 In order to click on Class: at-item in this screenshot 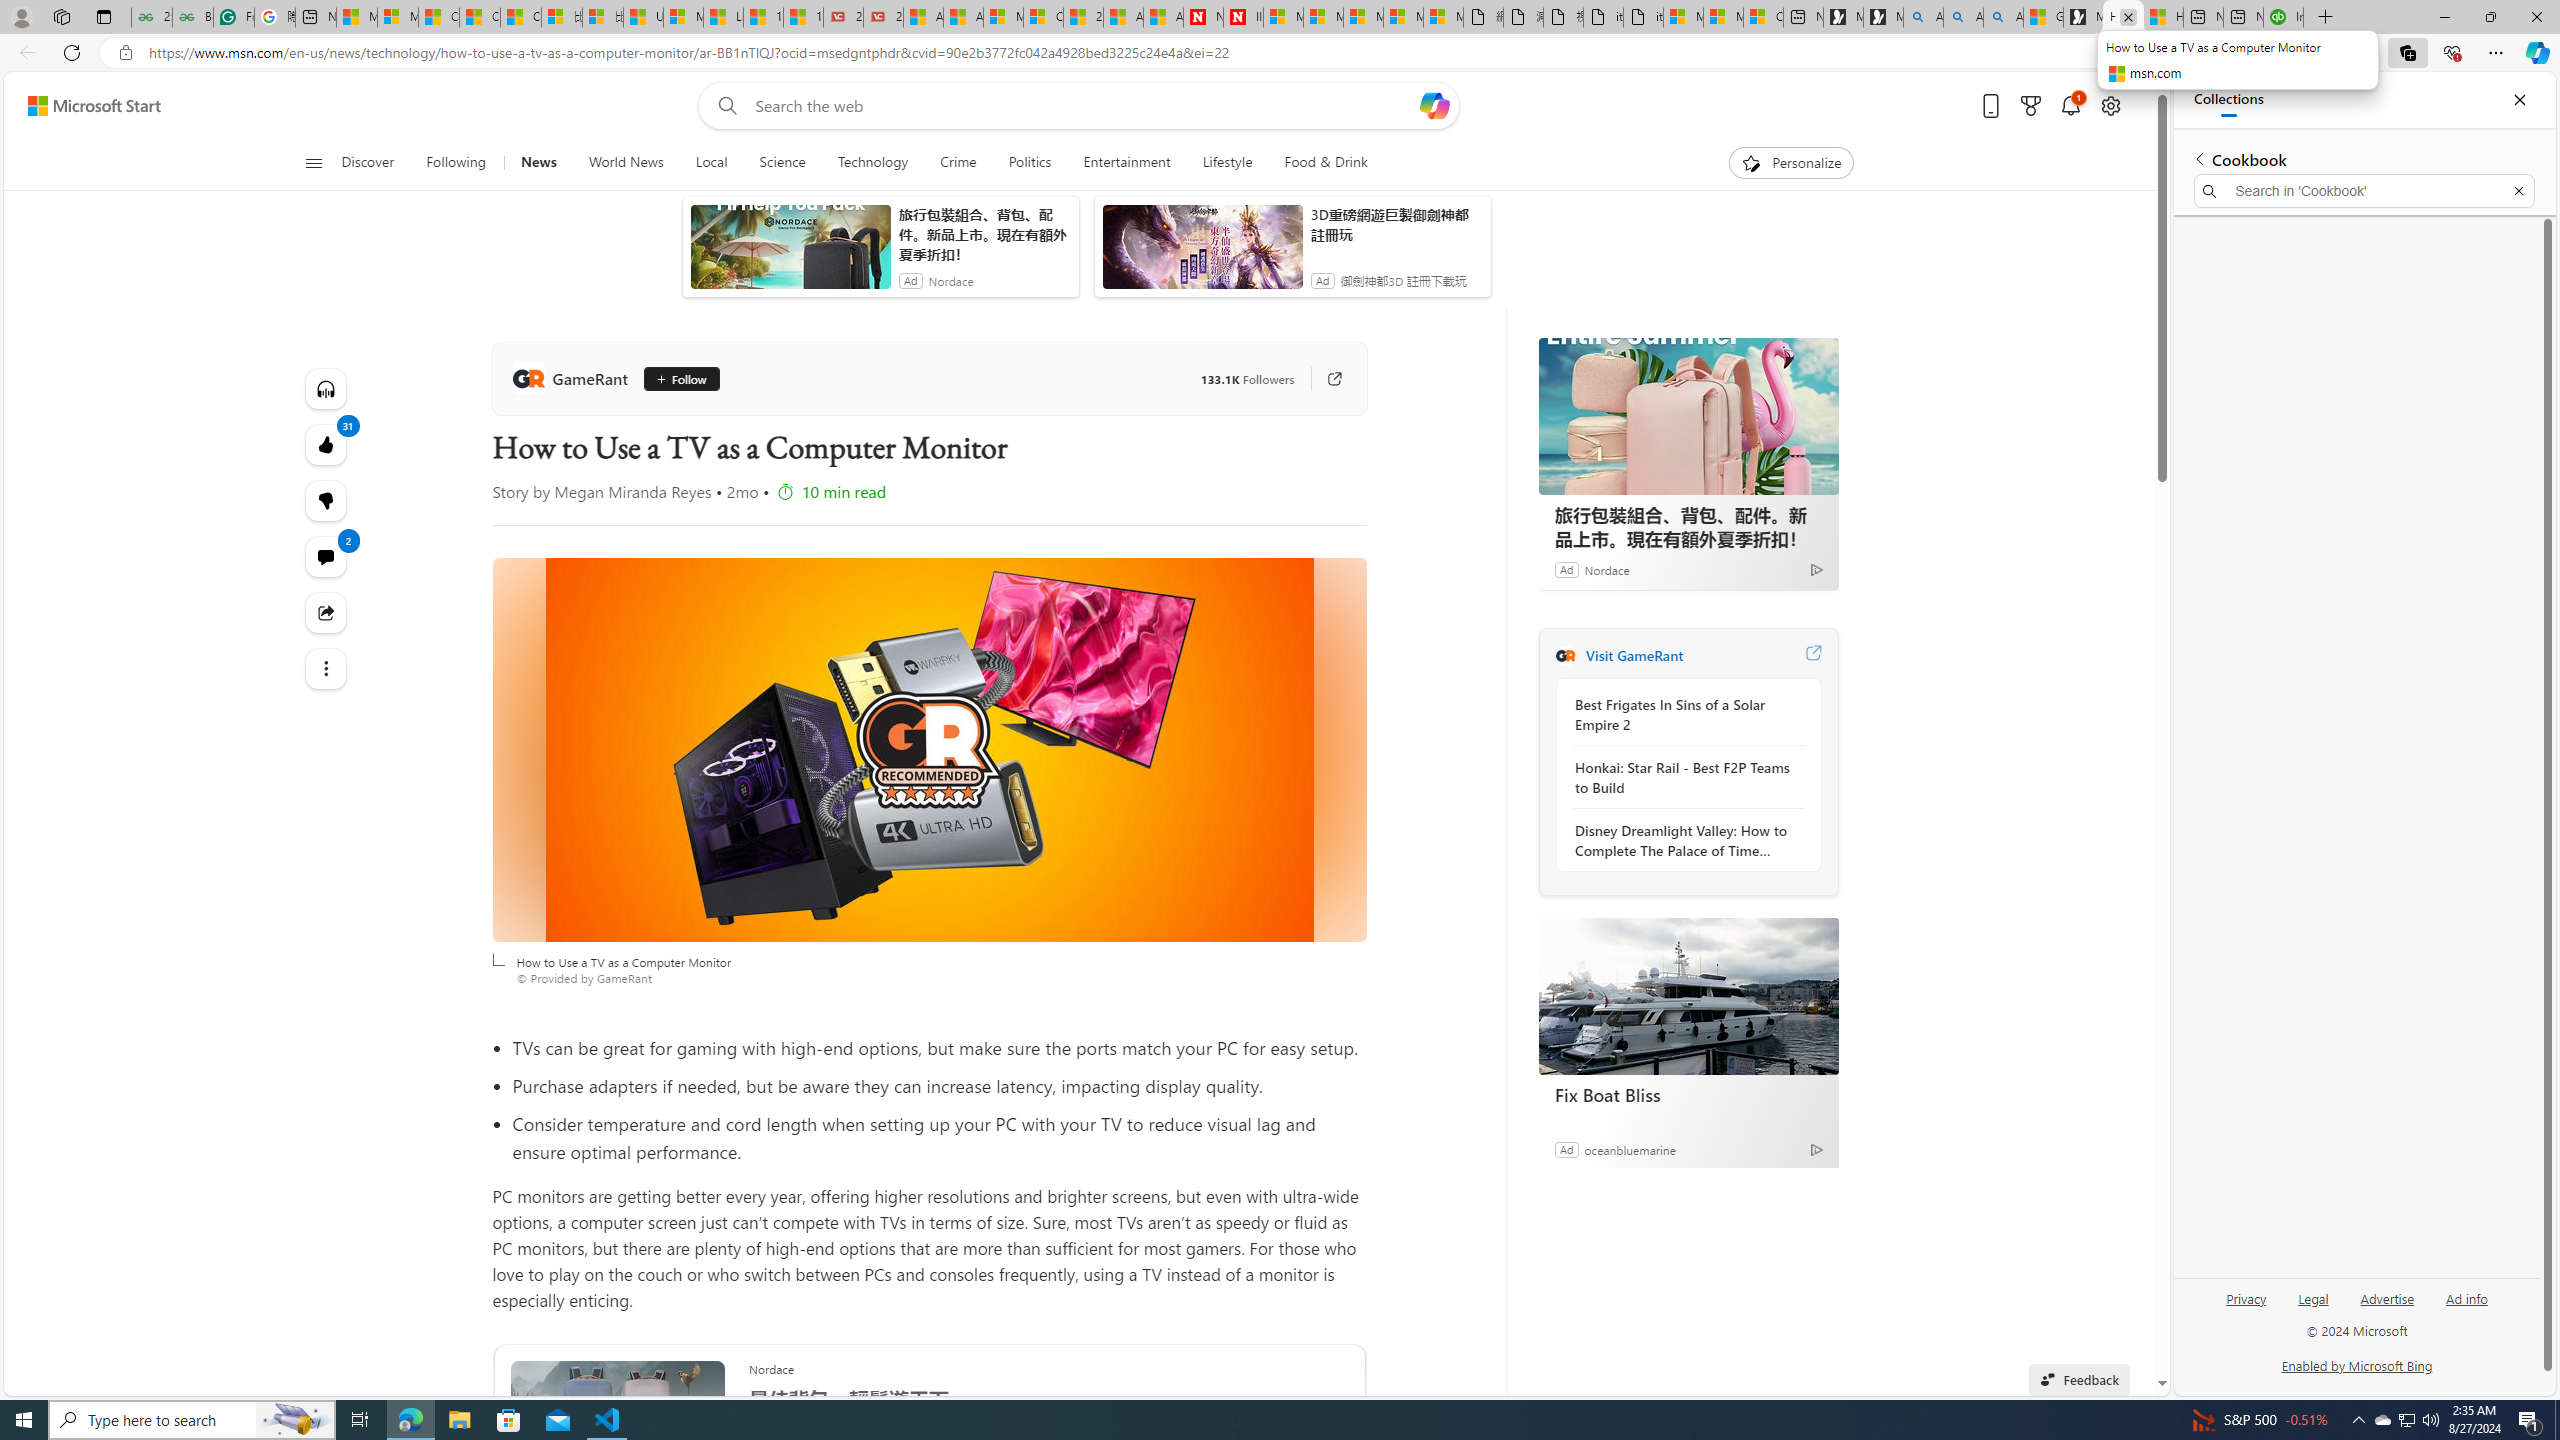, I will do `click(324, 668)`.